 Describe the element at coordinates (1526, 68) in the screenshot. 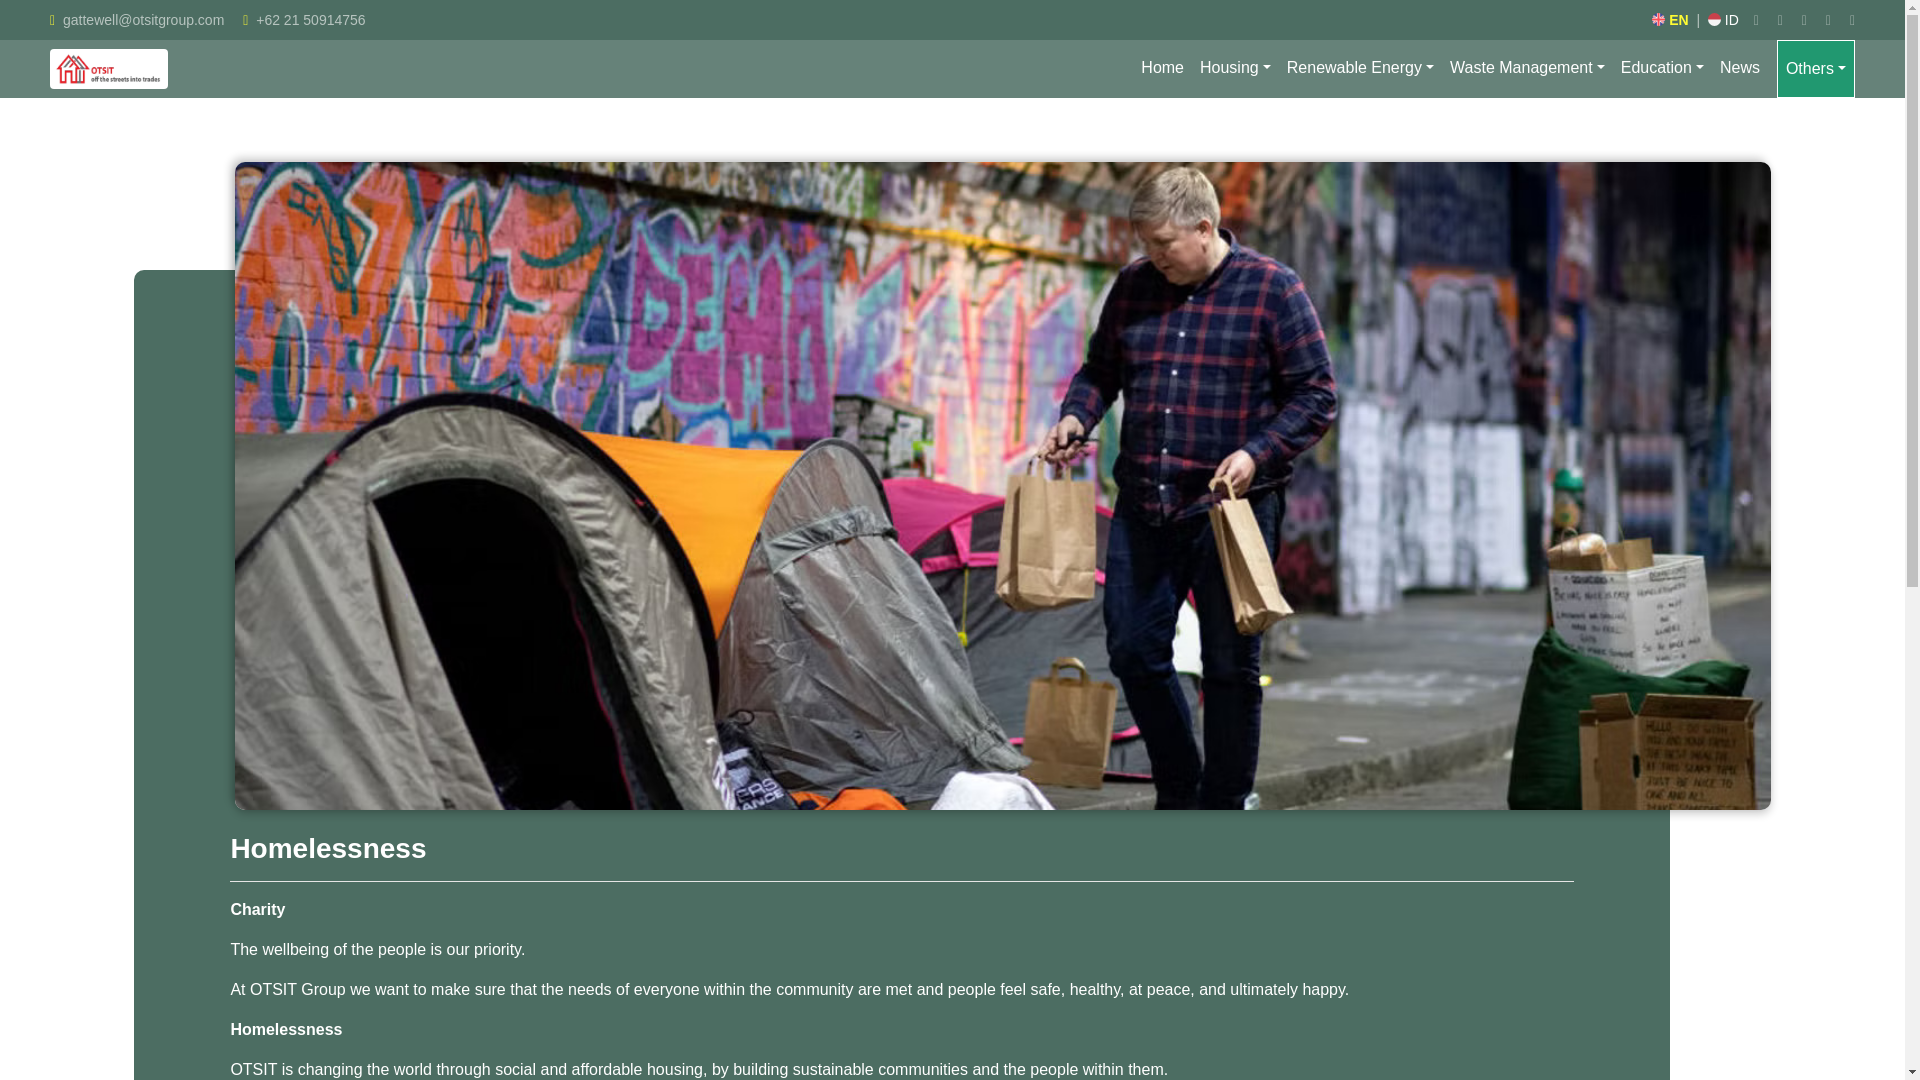

I see `Waste Management` at that location.